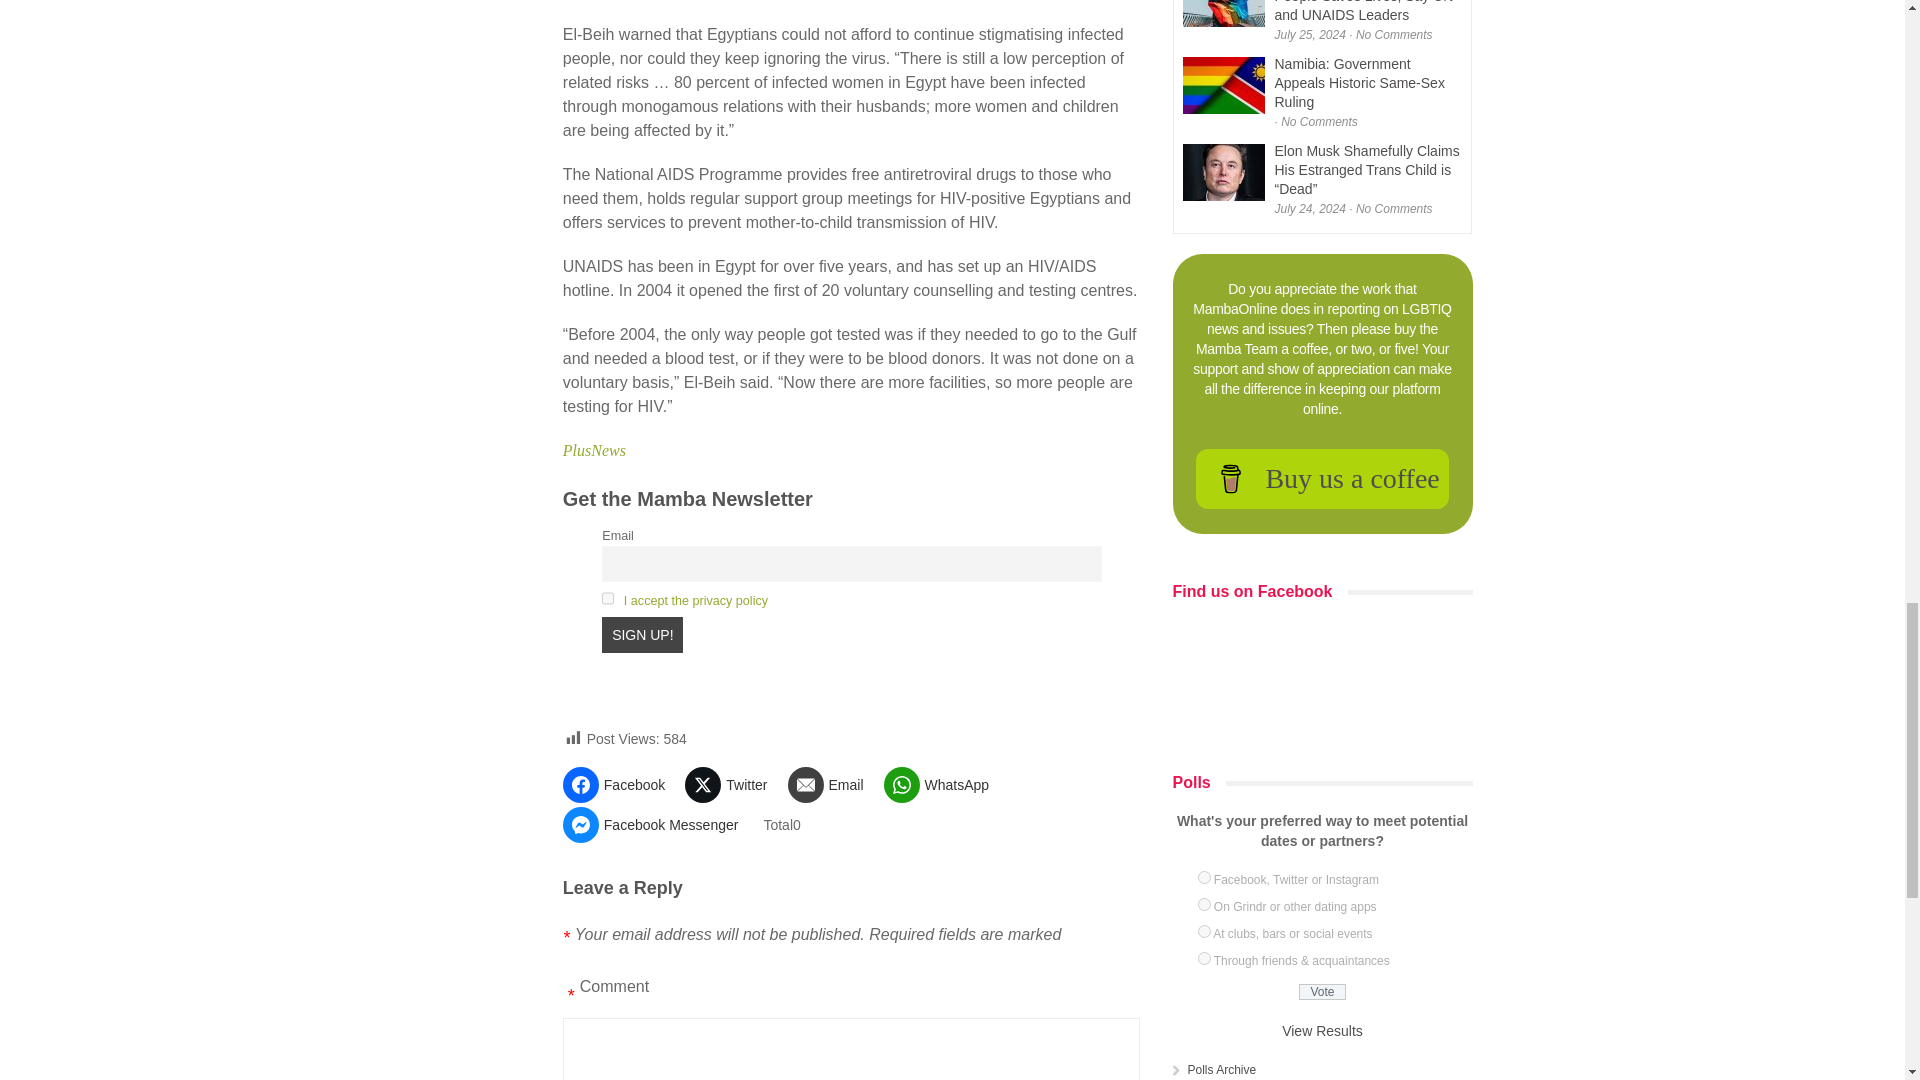 The image size is (1920, 1080). Describe the element at coordinates (733, 784) in the screenshot. I see `Share on Twitter` at that location.